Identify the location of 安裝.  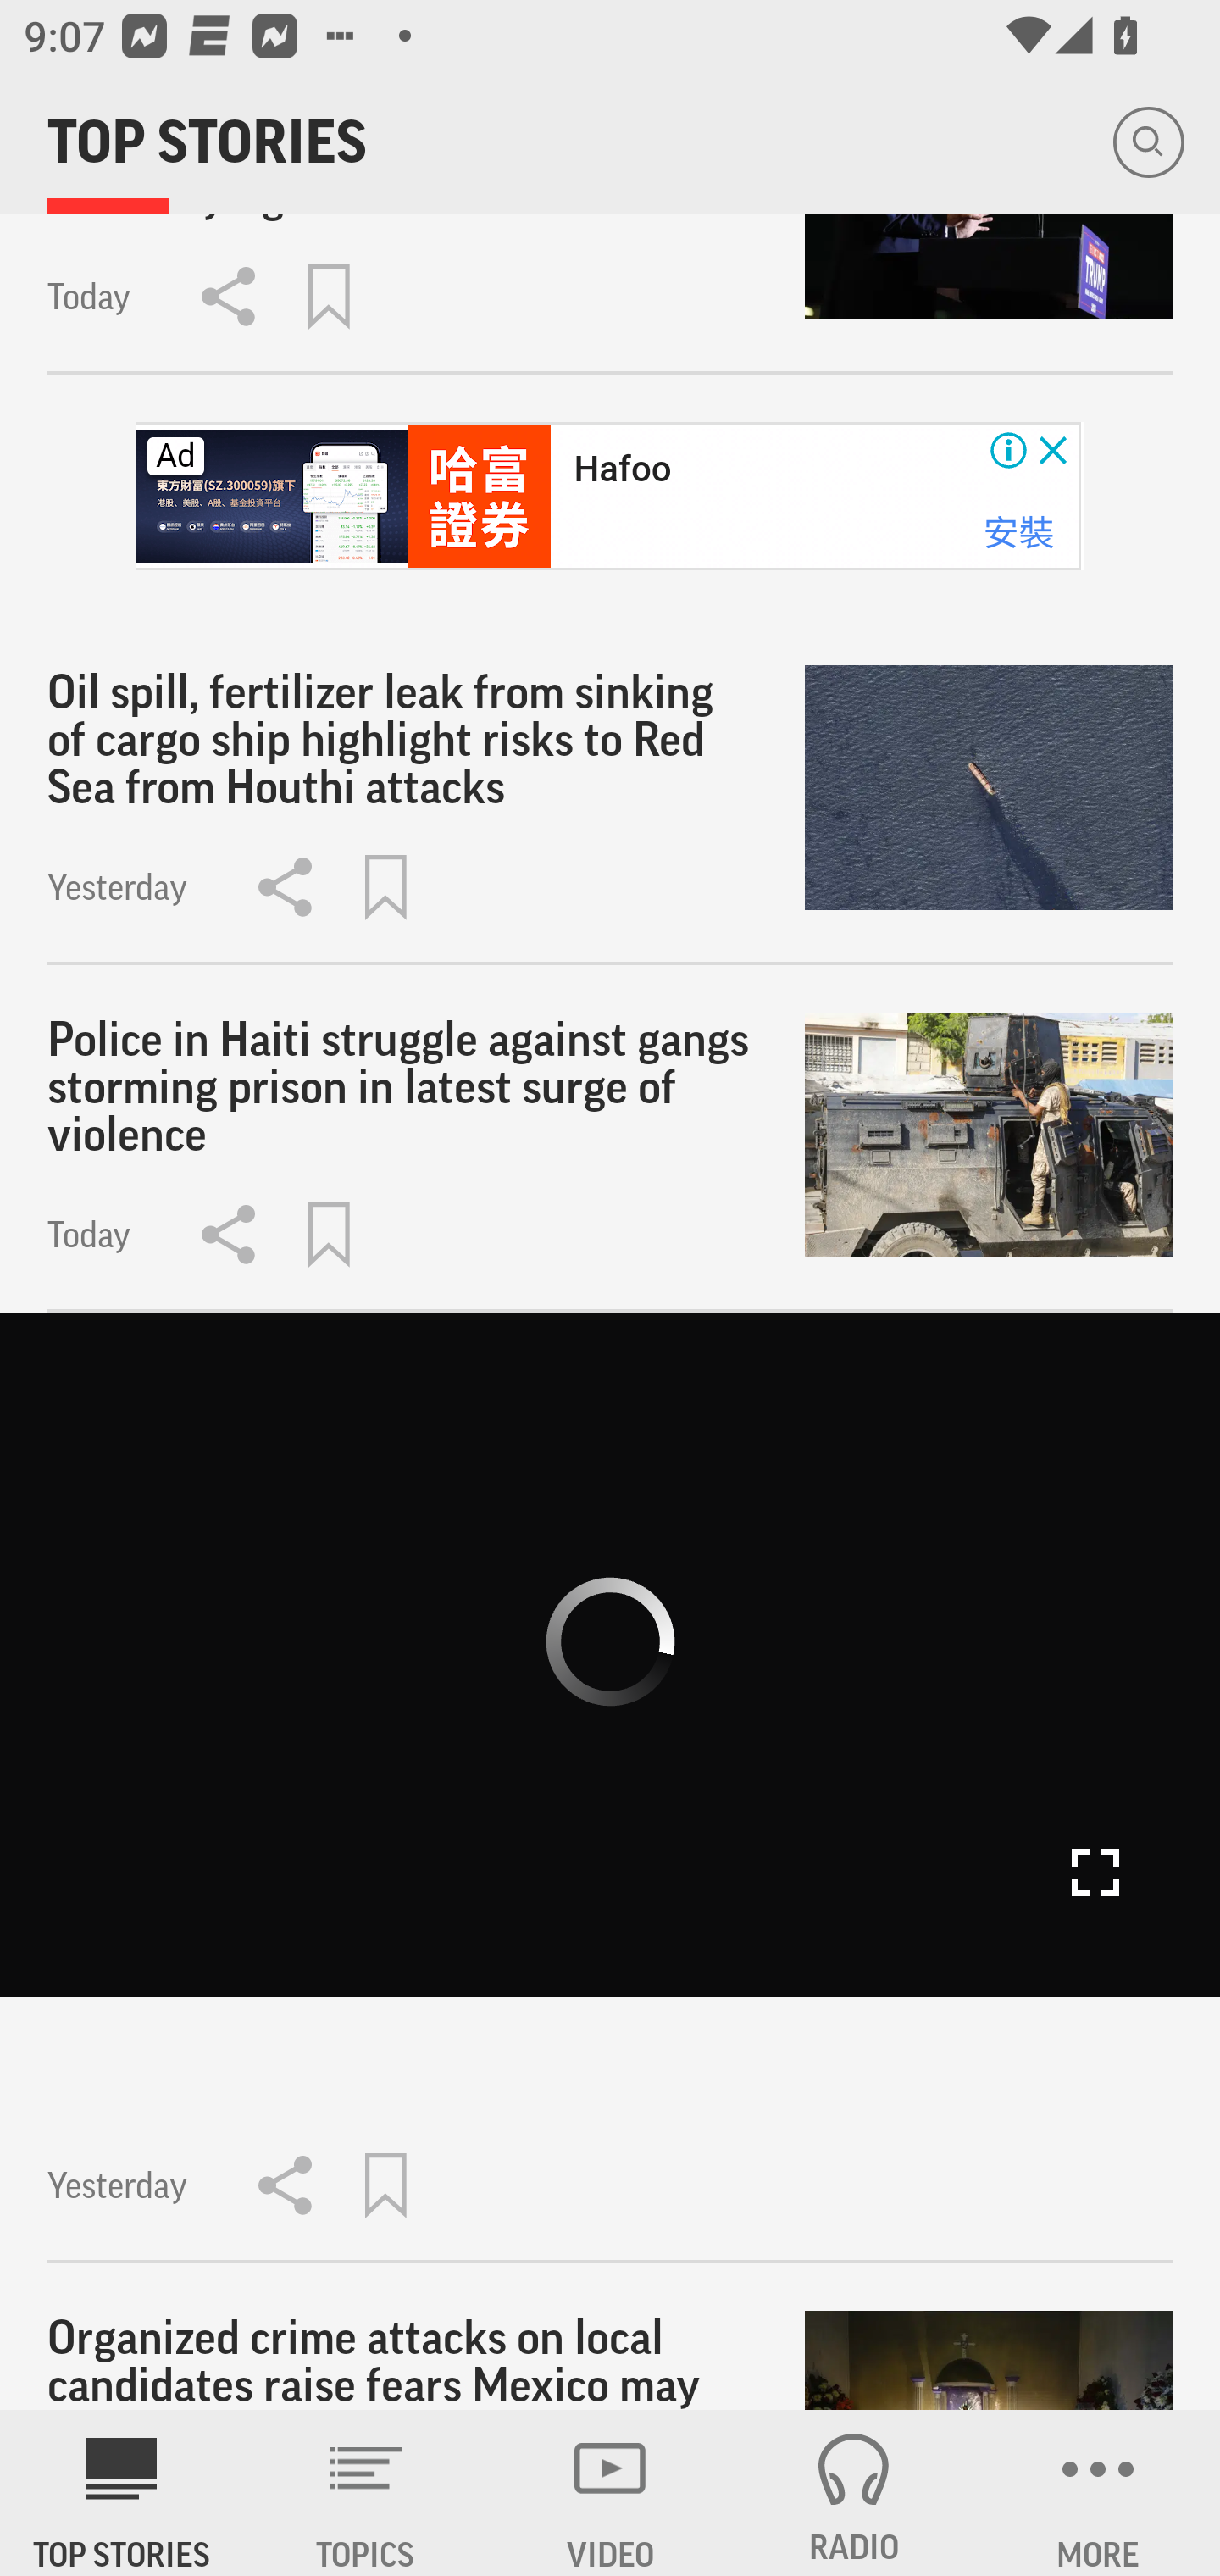
(1018, 531).